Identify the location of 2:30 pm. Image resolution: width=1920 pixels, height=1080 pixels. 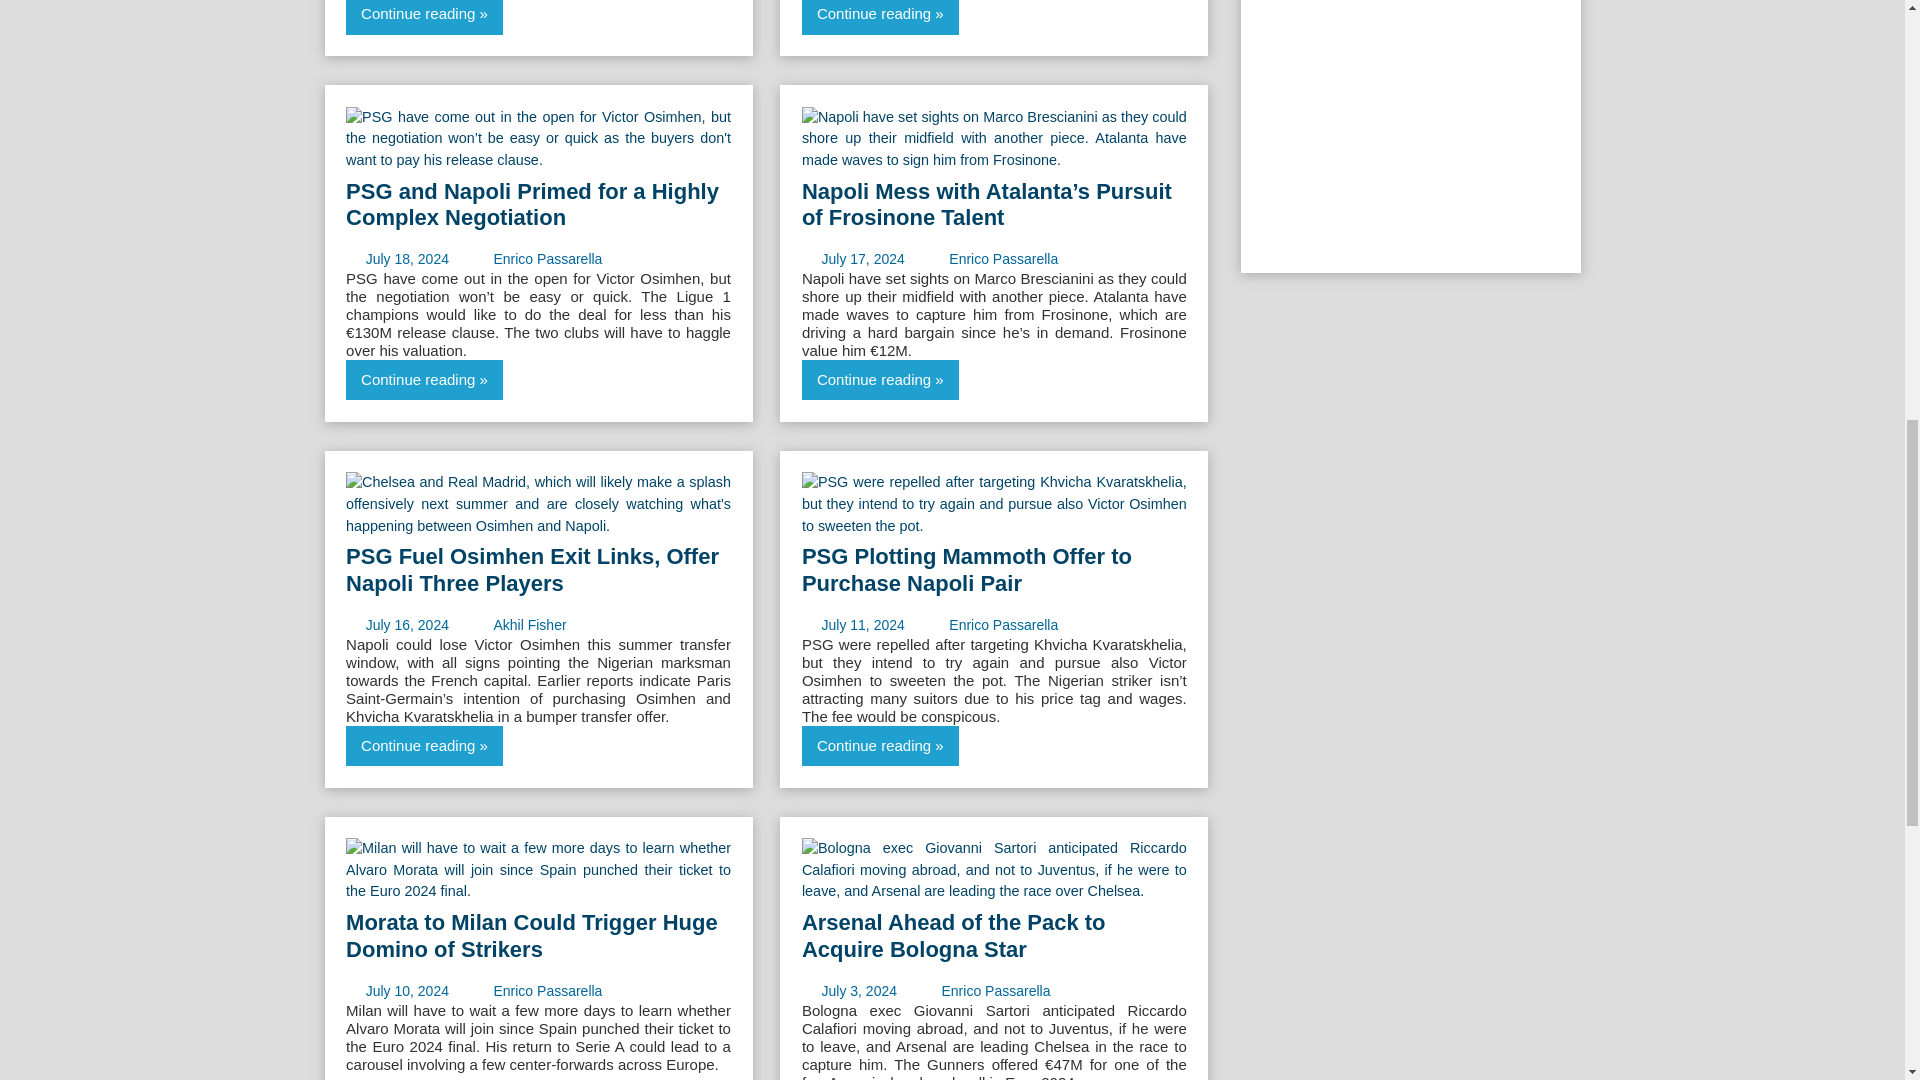
(408, 258).